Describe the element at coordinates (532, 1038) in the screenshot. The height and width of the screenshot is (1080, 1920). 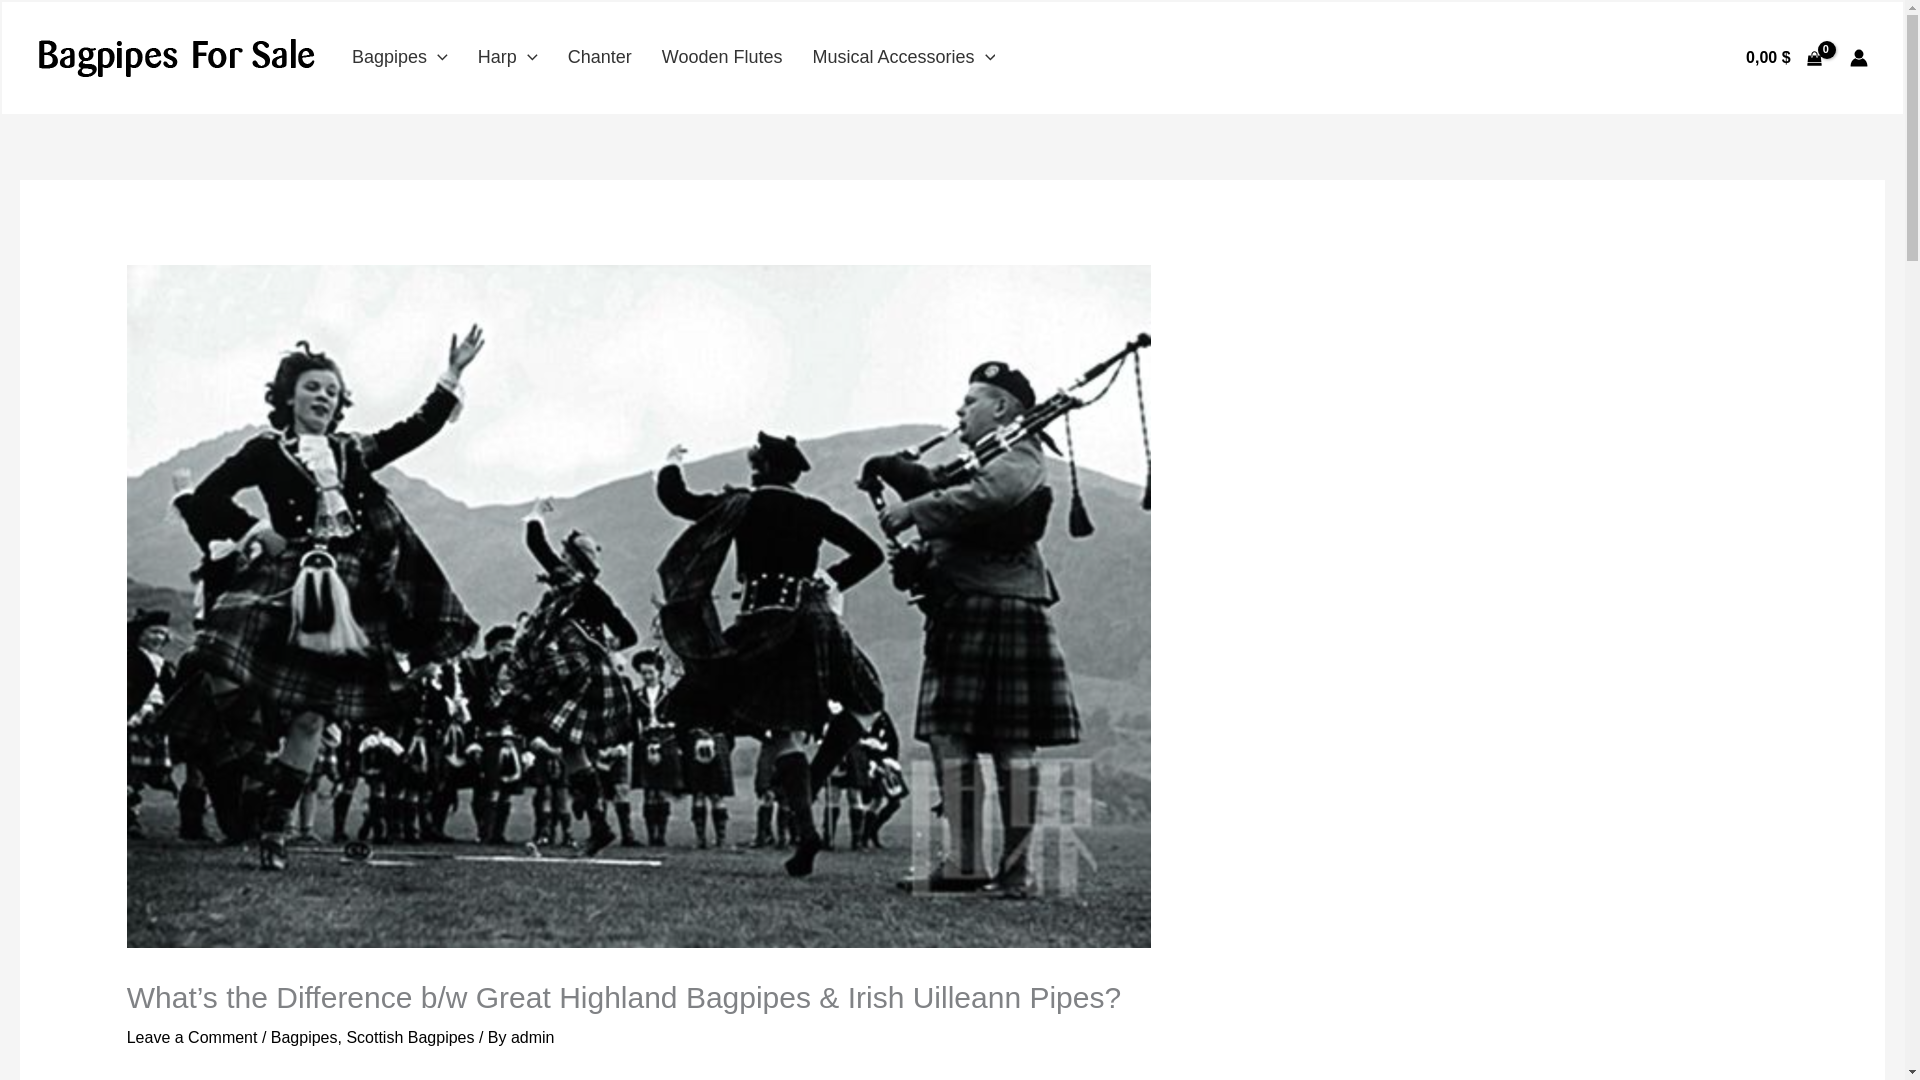
I see `admin` at that location.